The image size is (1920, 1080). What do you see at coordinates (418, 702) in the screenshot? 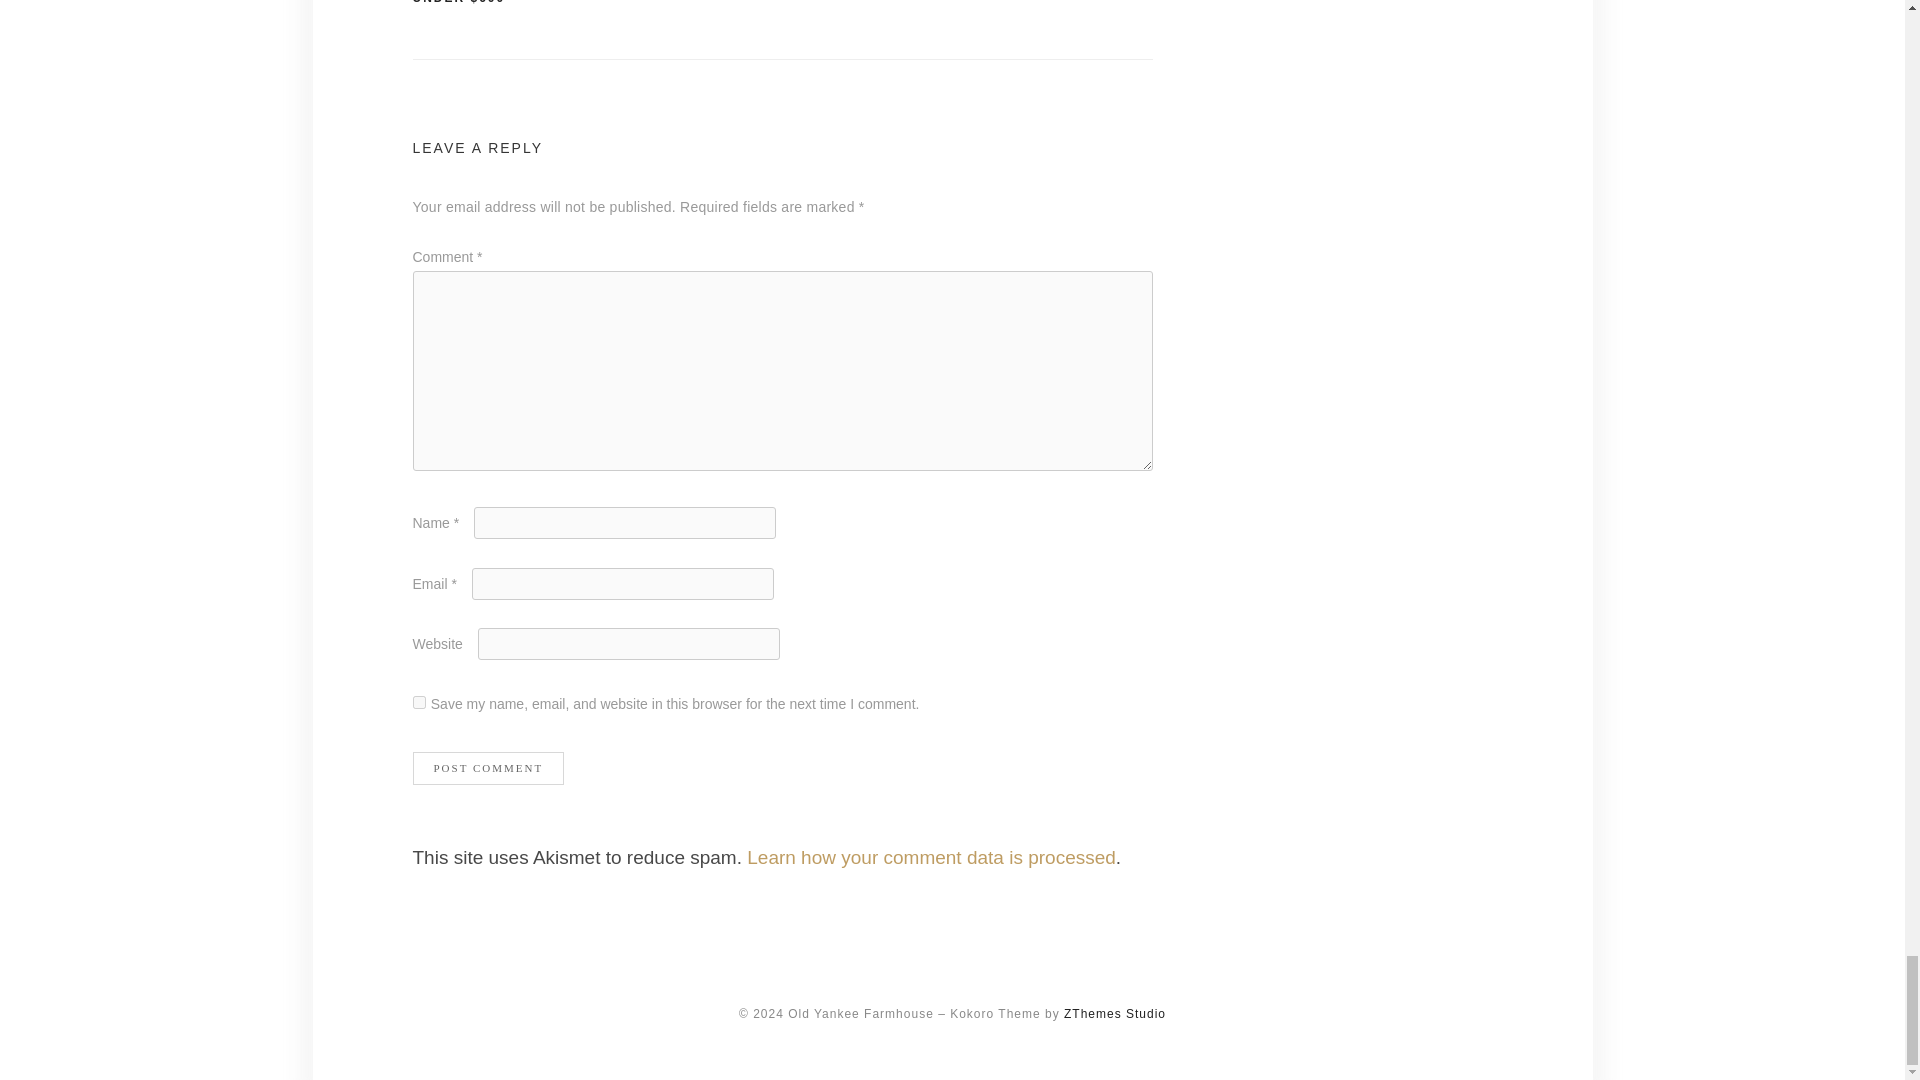
I see `yes` at bounding box center [418, 702].